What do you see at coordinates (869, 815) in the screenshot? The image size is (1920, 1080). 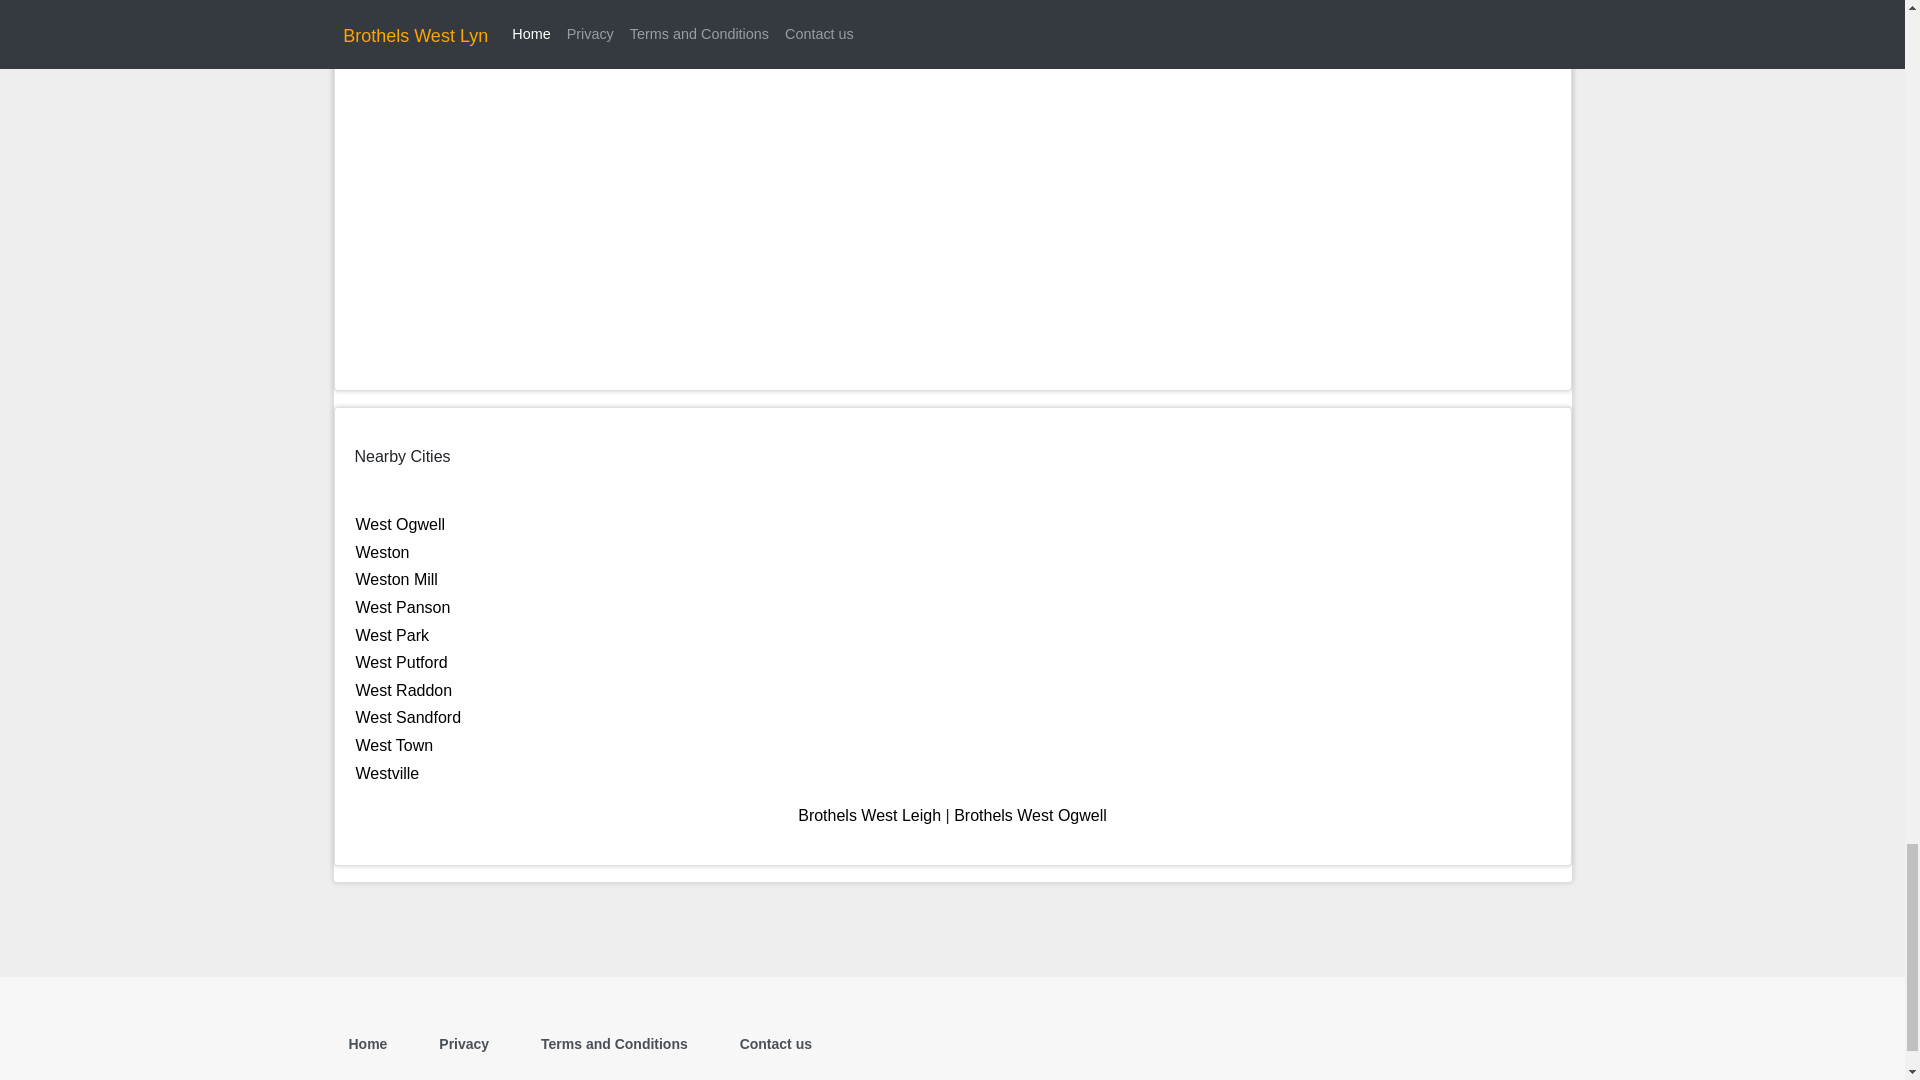 I see `Brothels West Leigh` at bounding box center [869, 815].